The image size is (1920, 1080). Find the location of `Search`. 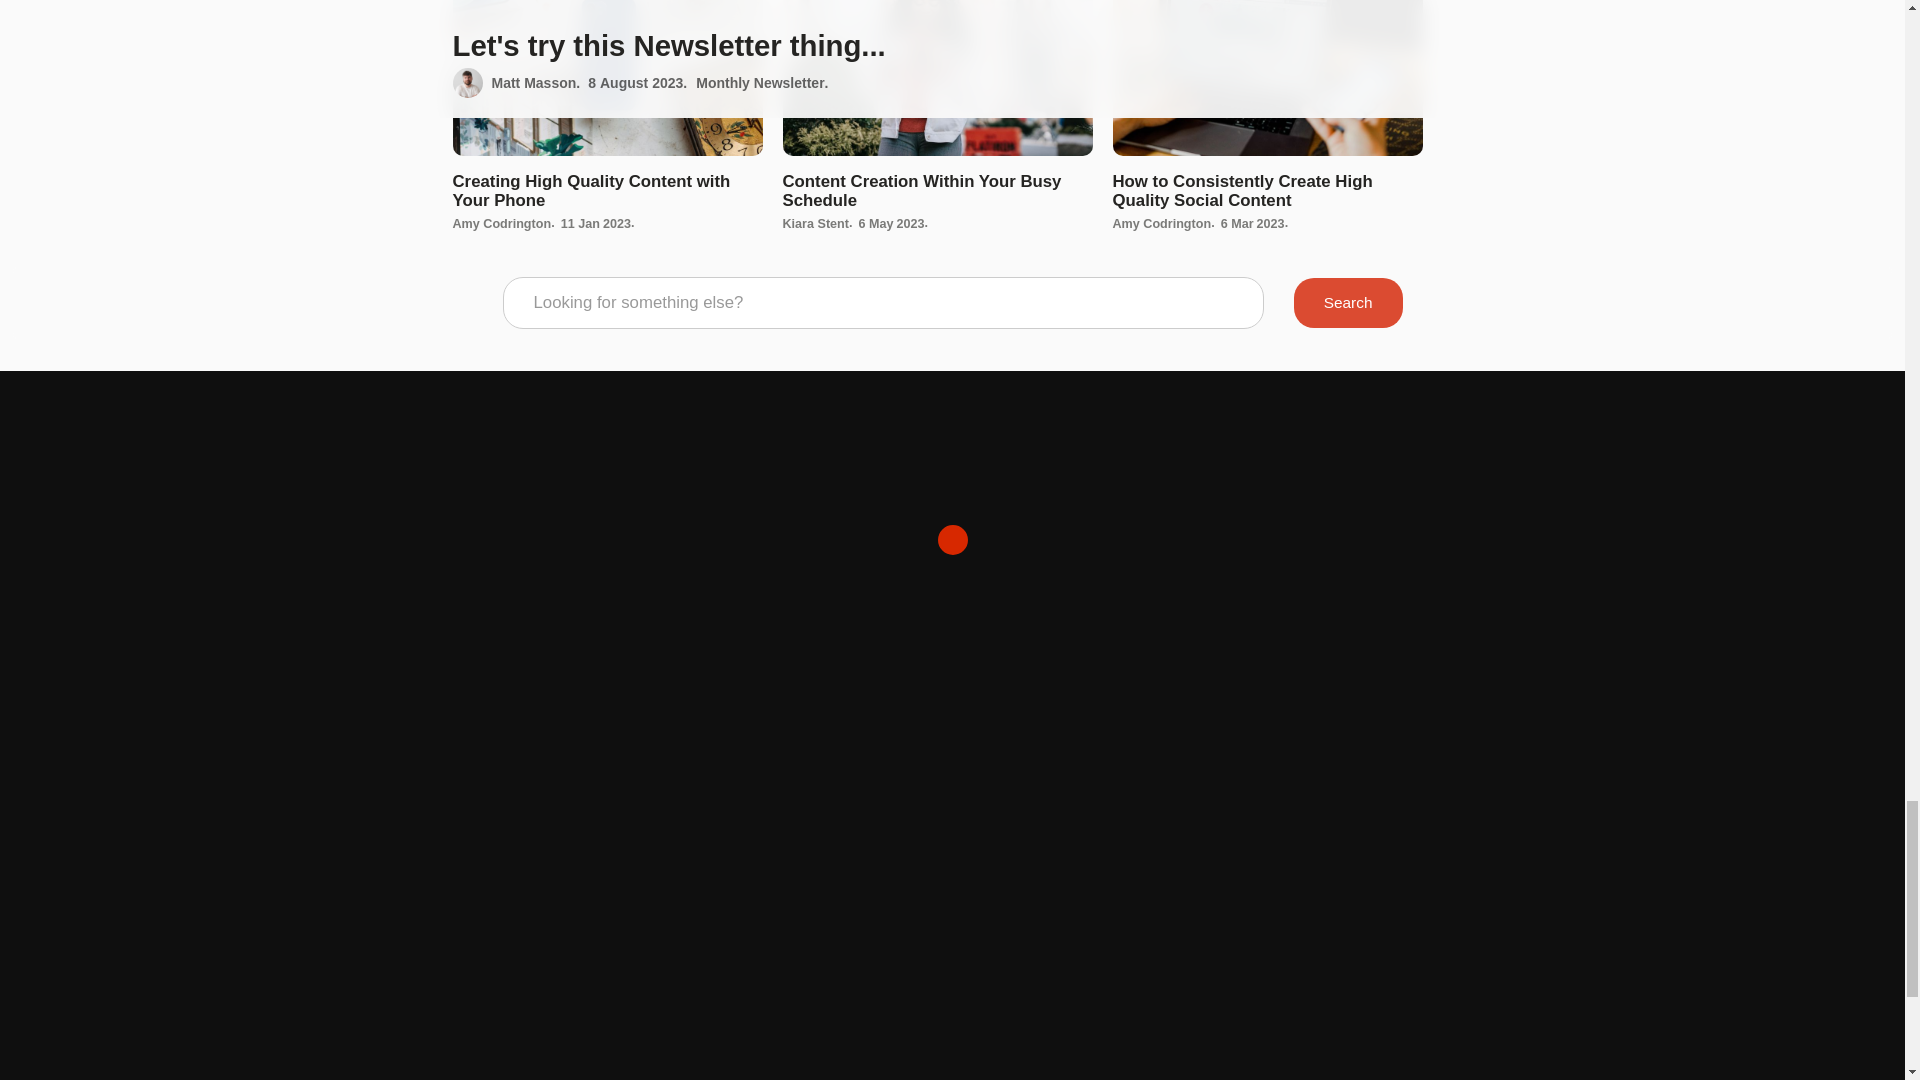

Search is located at coordinates (1348, 302).